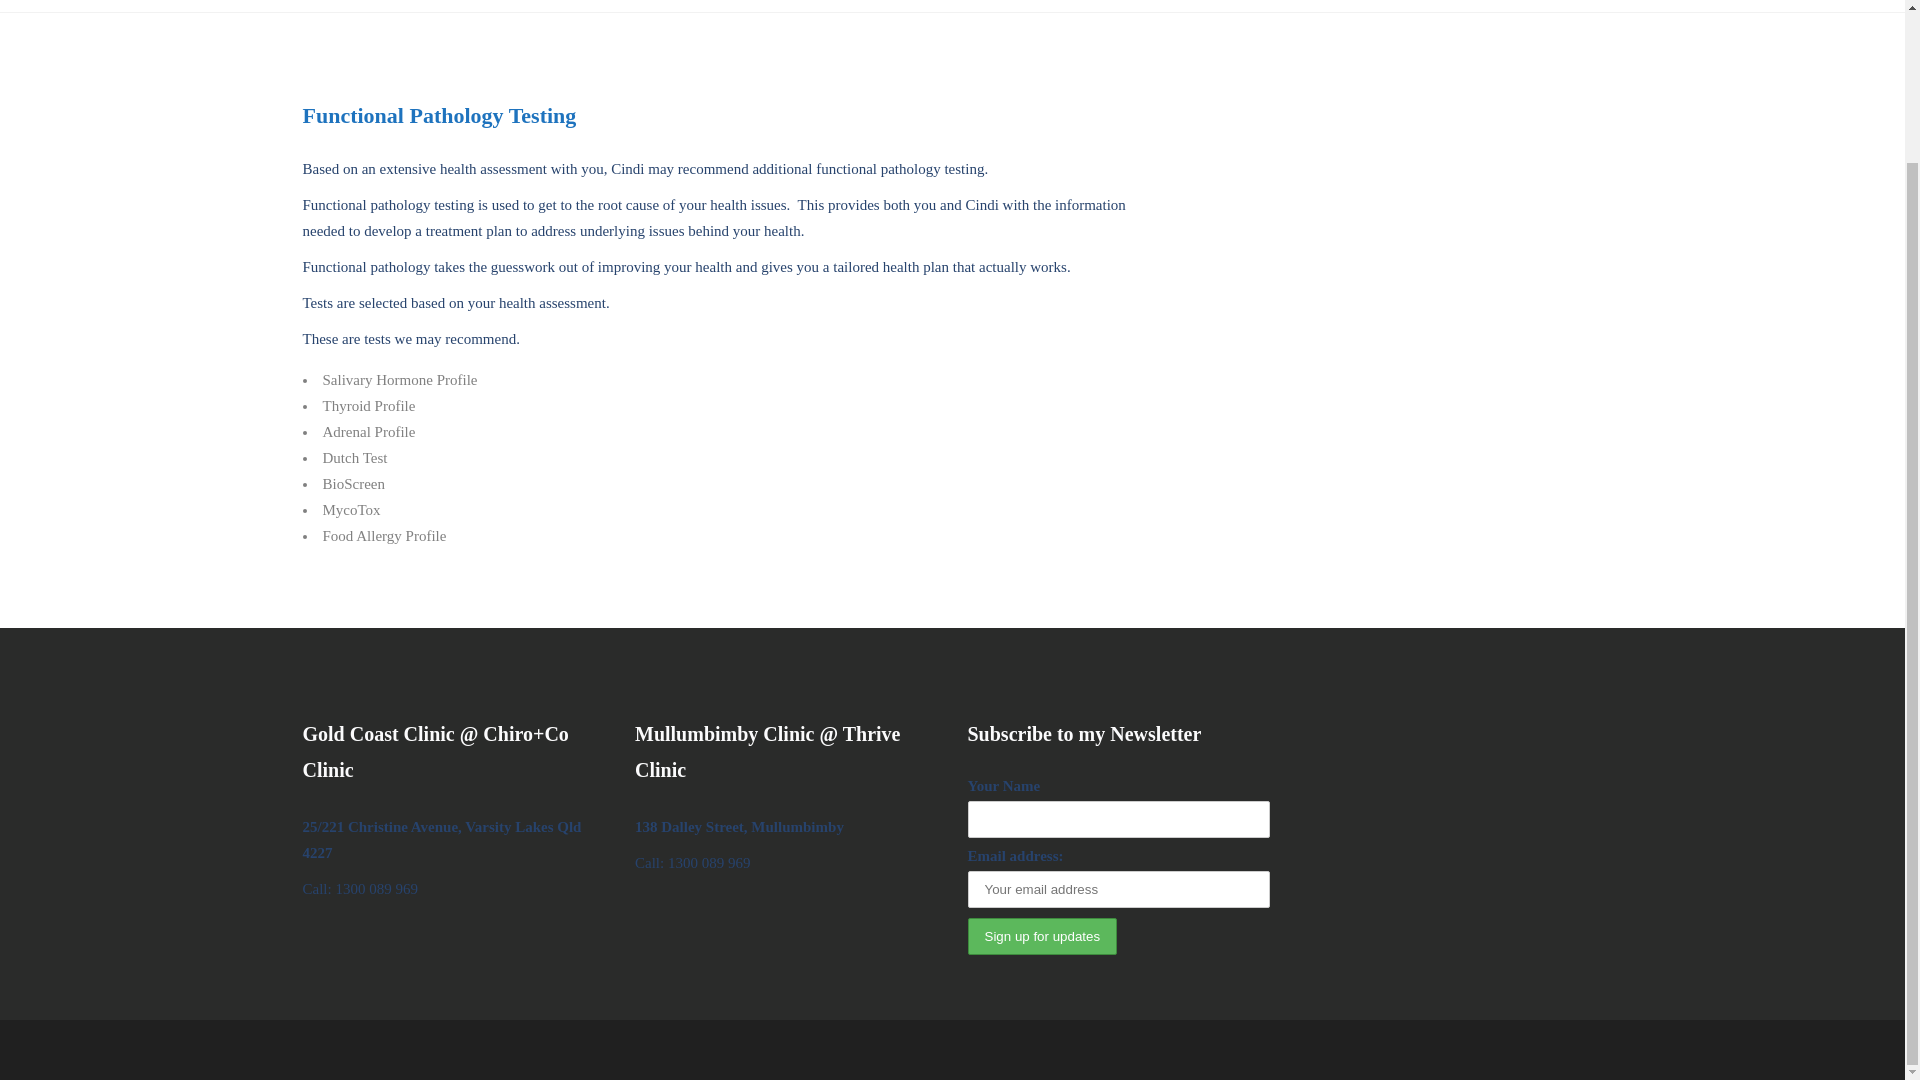 The width and height of the screenshot is (1920, 1080). What do you see at coordinates (1538, 6) in the screenshot?
I see `Fertility` at bounding box center [1538, 6].